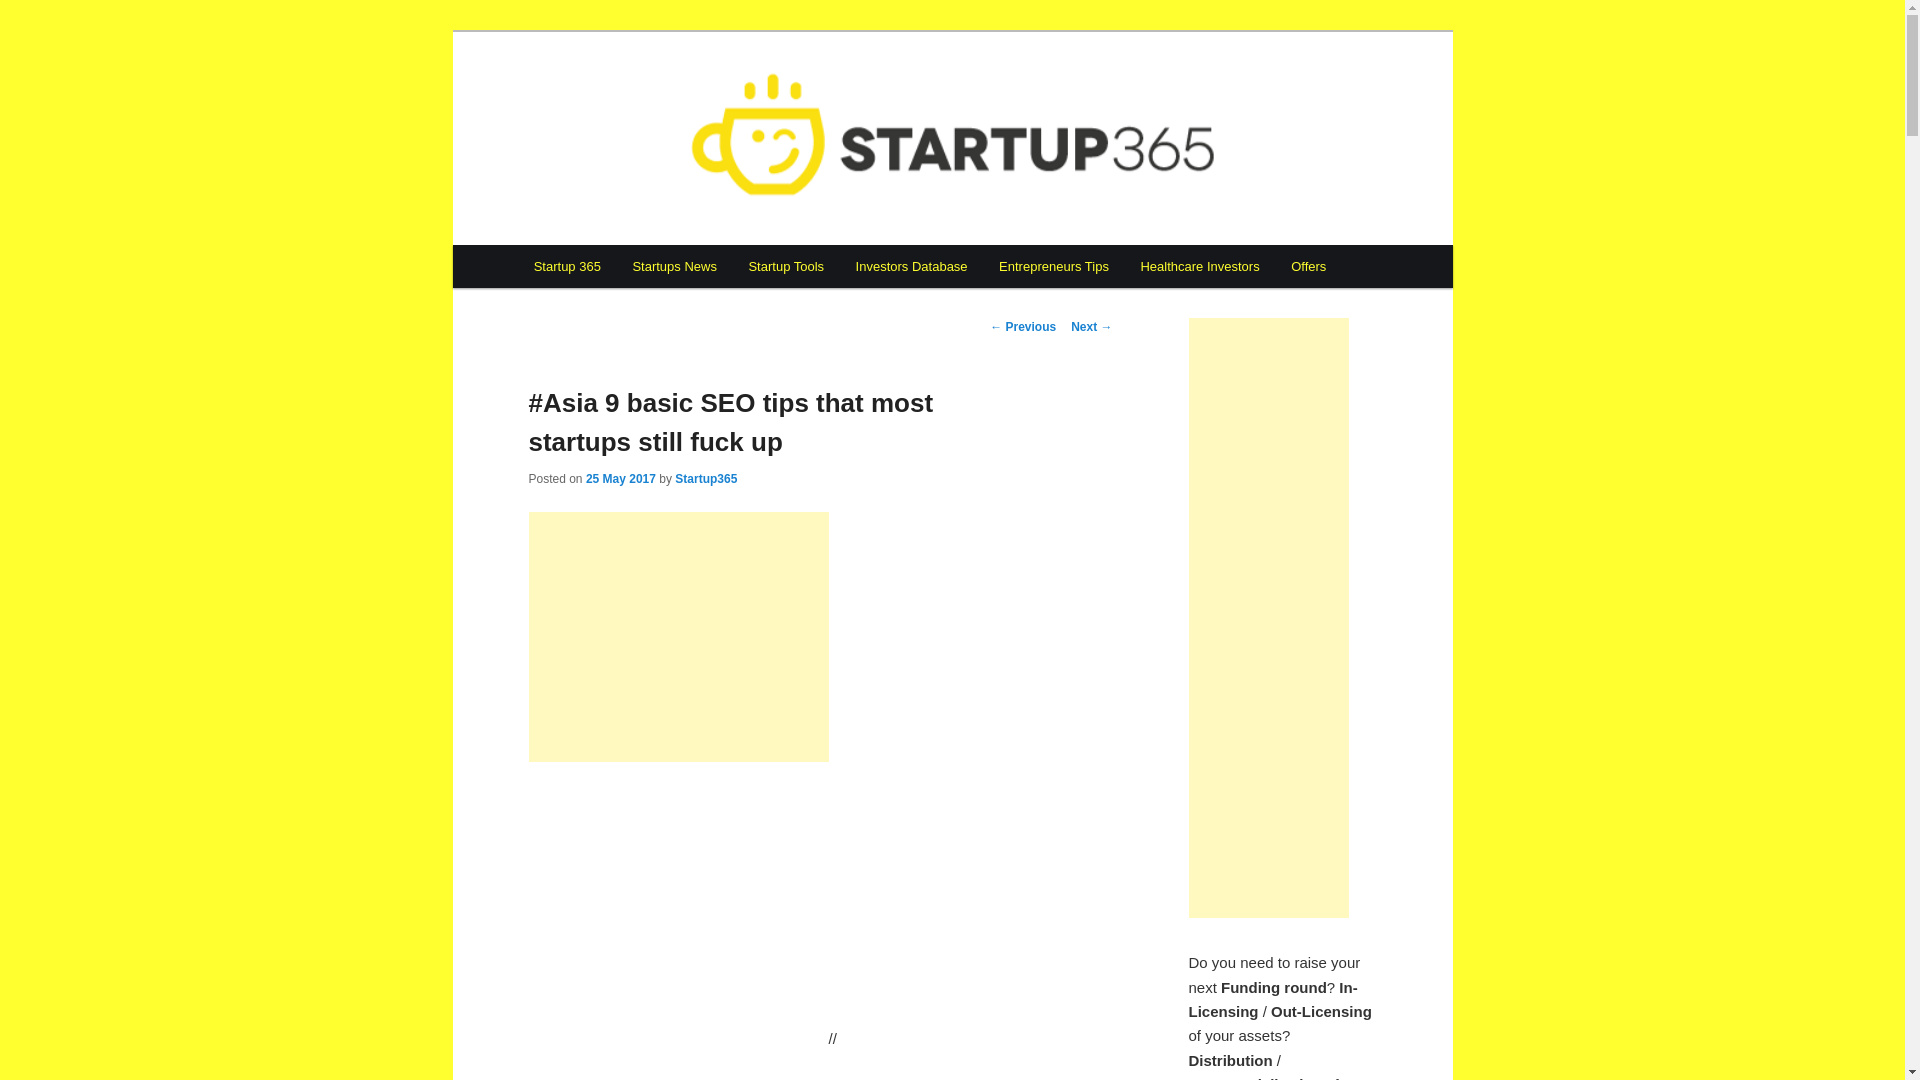 This screenshot has width=1920, height=1080. I want to click on Investors Database, so click(912, 266).